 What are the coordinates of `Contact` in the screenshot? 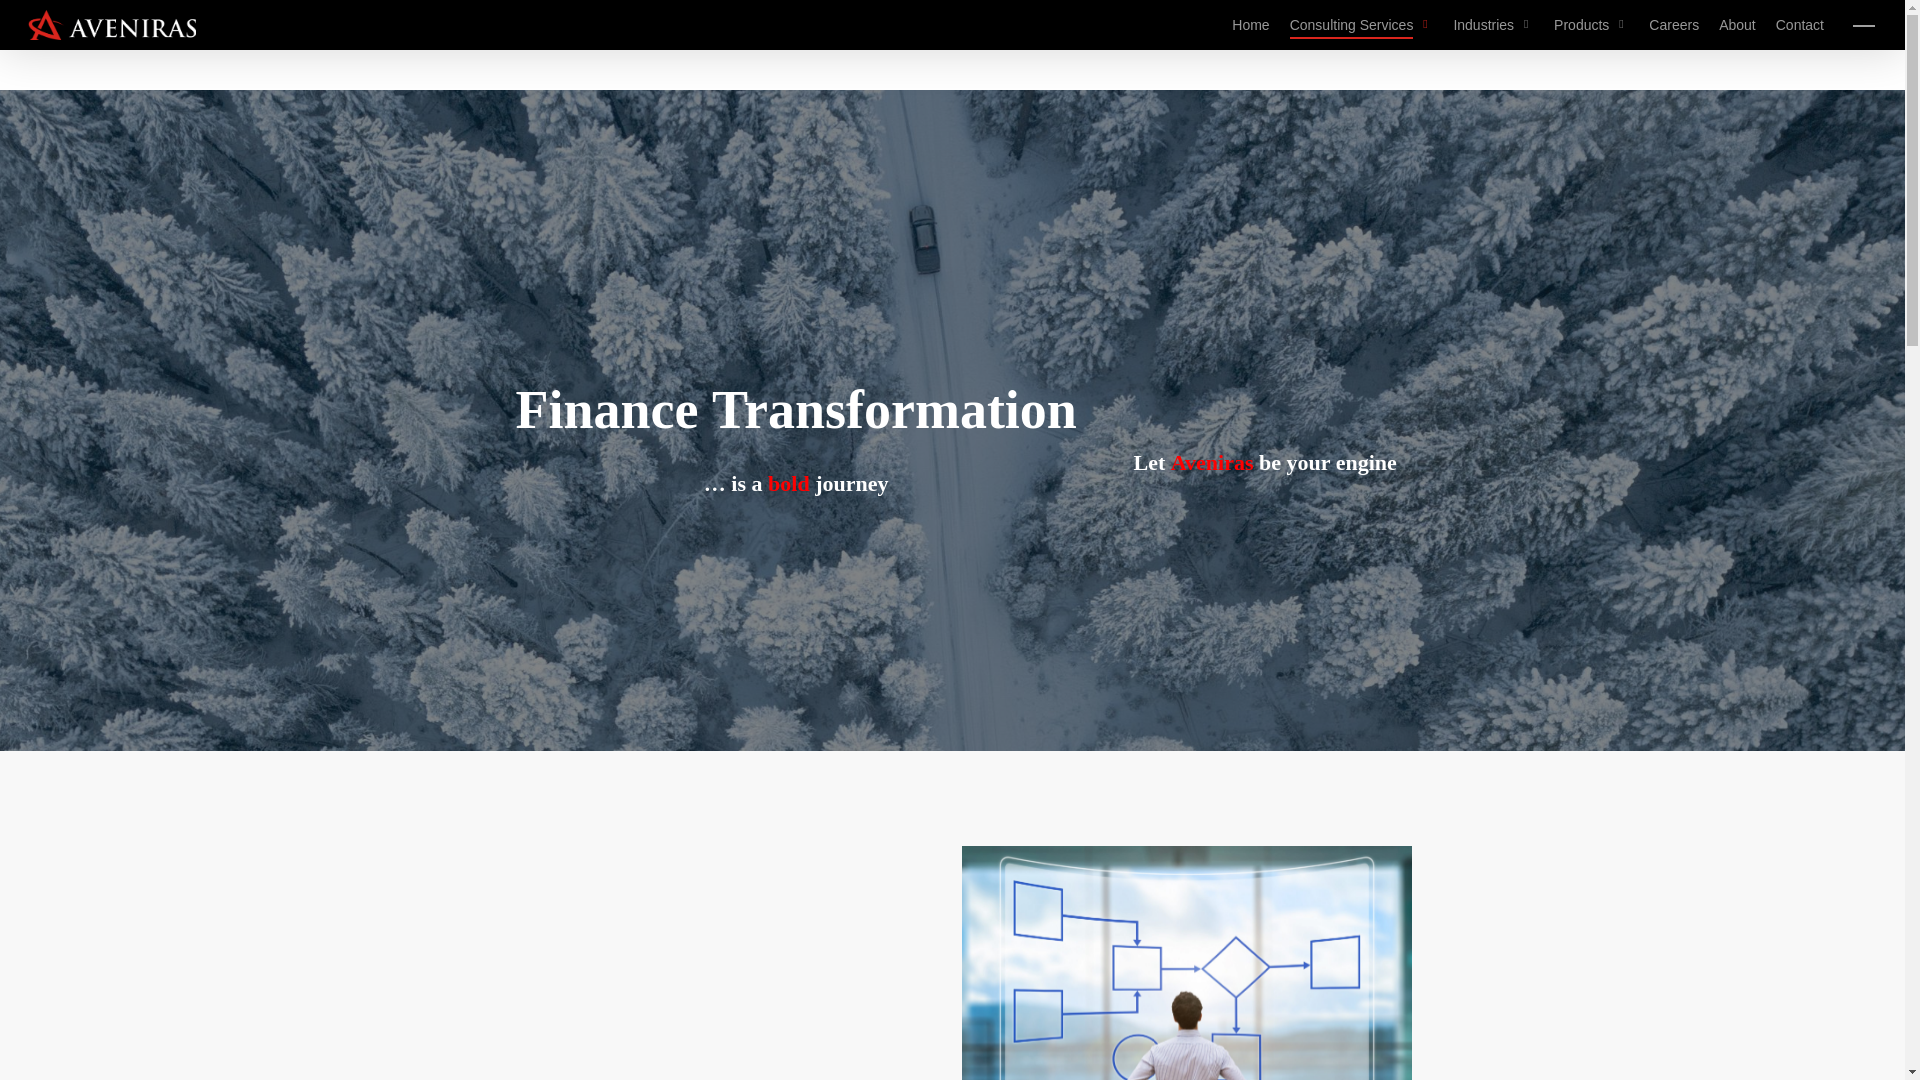 It's located at (1800, 24).